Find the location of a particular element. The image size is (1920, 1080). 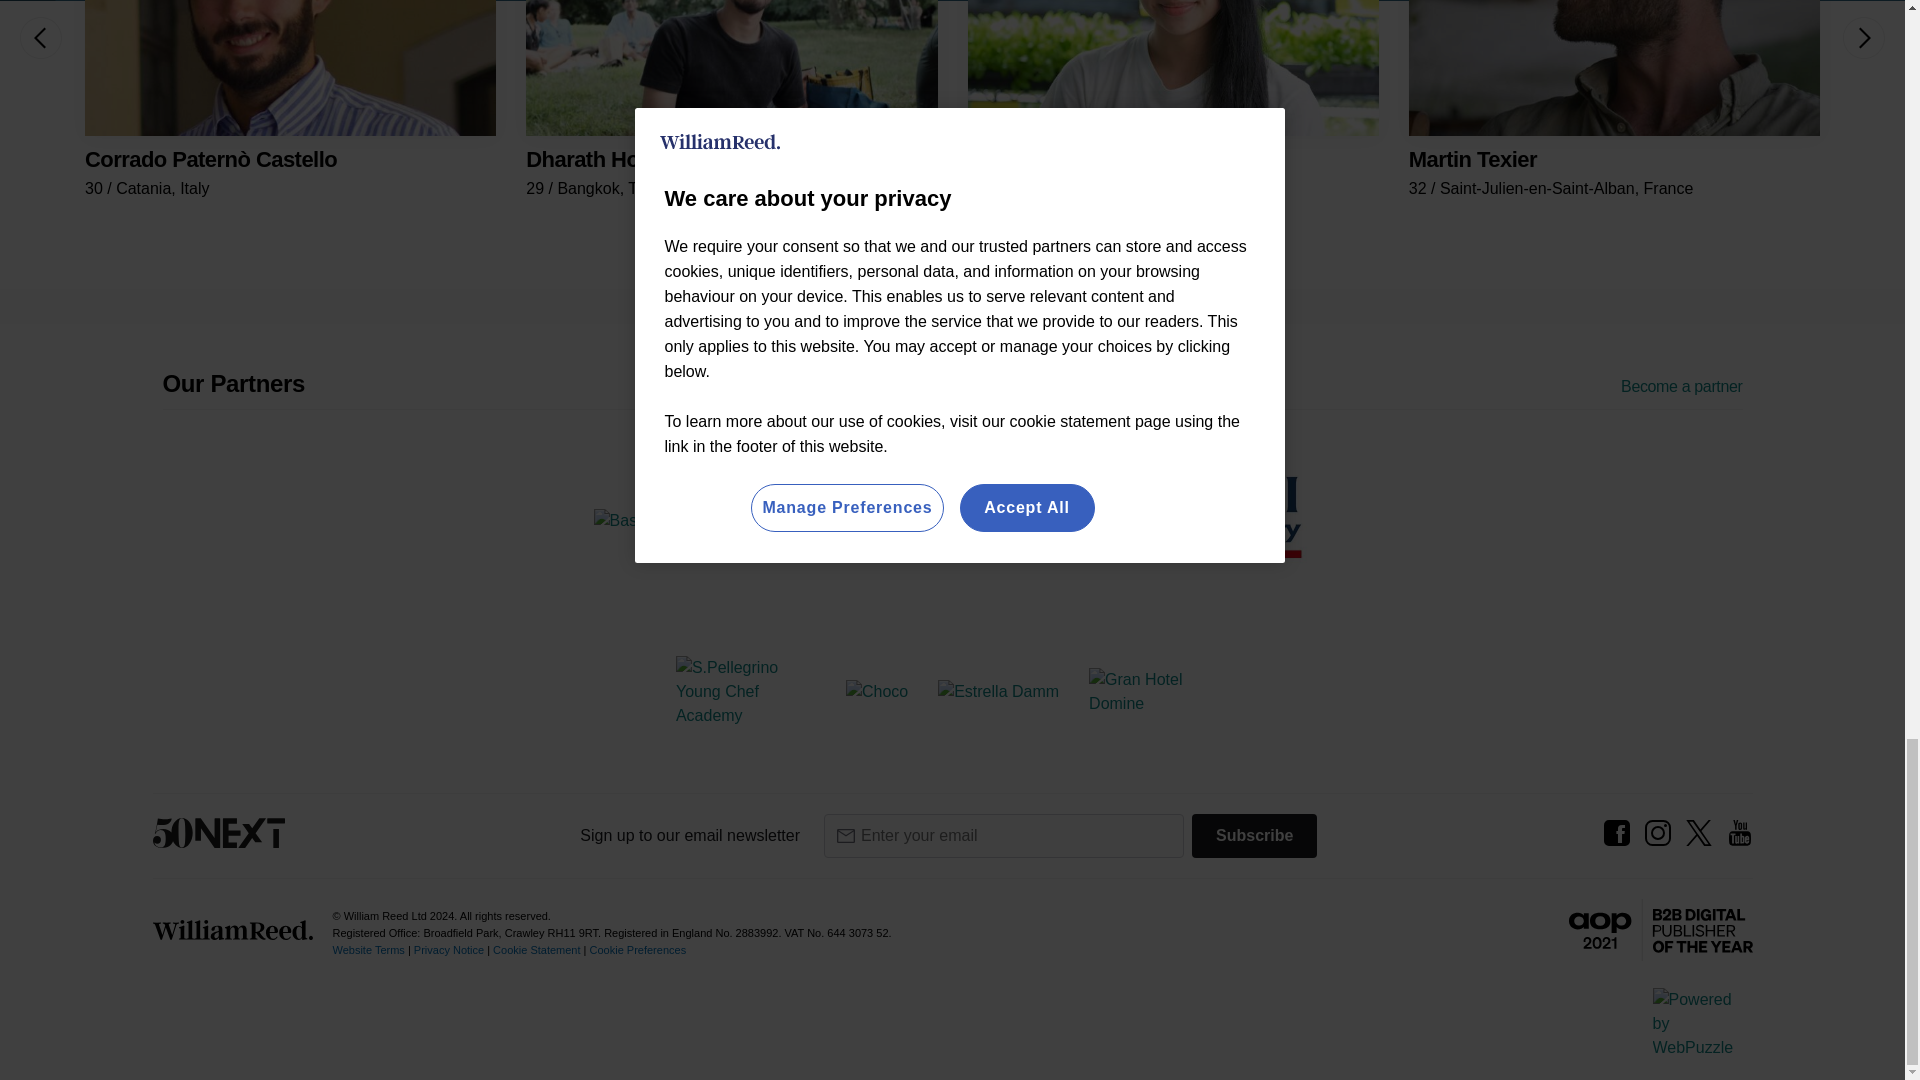

S.Pellegrino Young Chef Academy  Official Partner of 50 Next is located at coordinates (746, 691).